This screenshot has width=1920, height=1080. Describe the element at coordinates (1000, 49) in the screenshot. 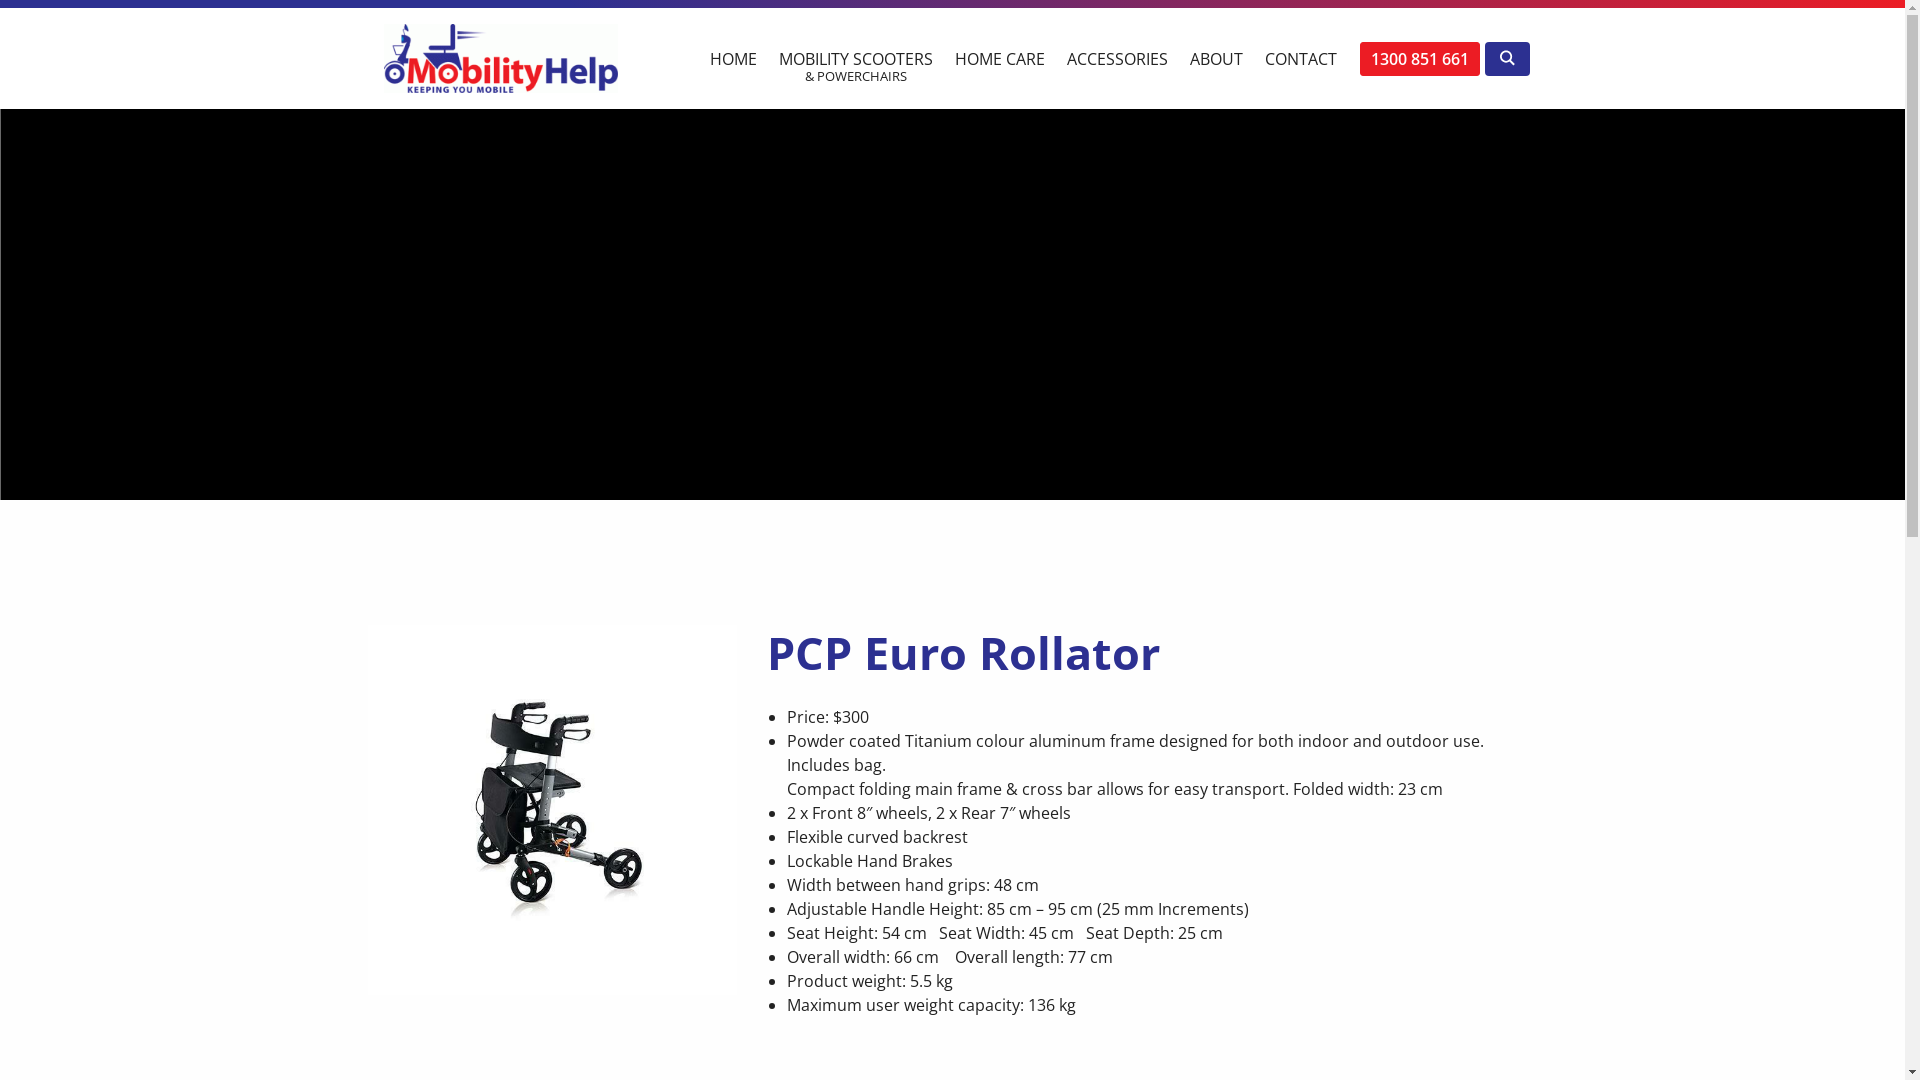

I see `HOME CARE` at that location.